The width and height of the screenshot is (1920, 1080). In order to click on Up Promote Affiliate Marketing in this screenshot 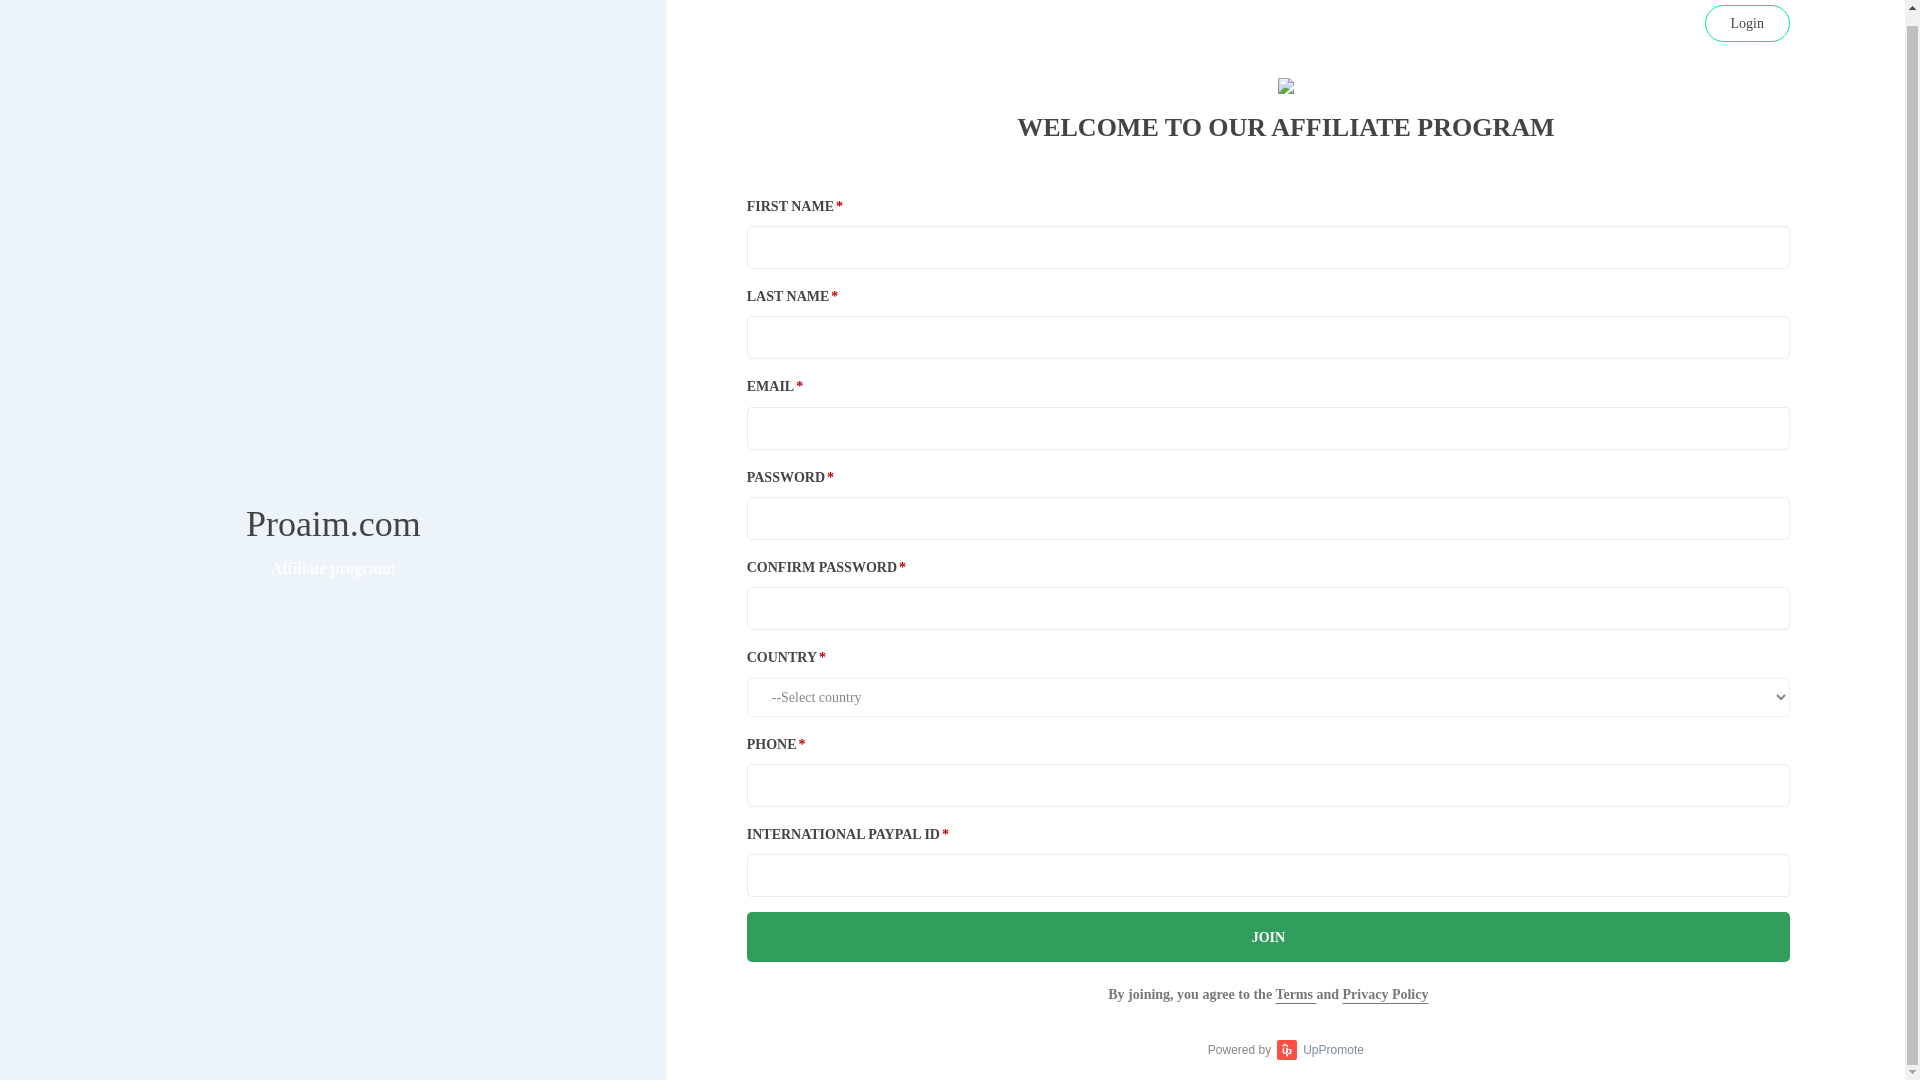, I will do `click(1286, 1050)`.